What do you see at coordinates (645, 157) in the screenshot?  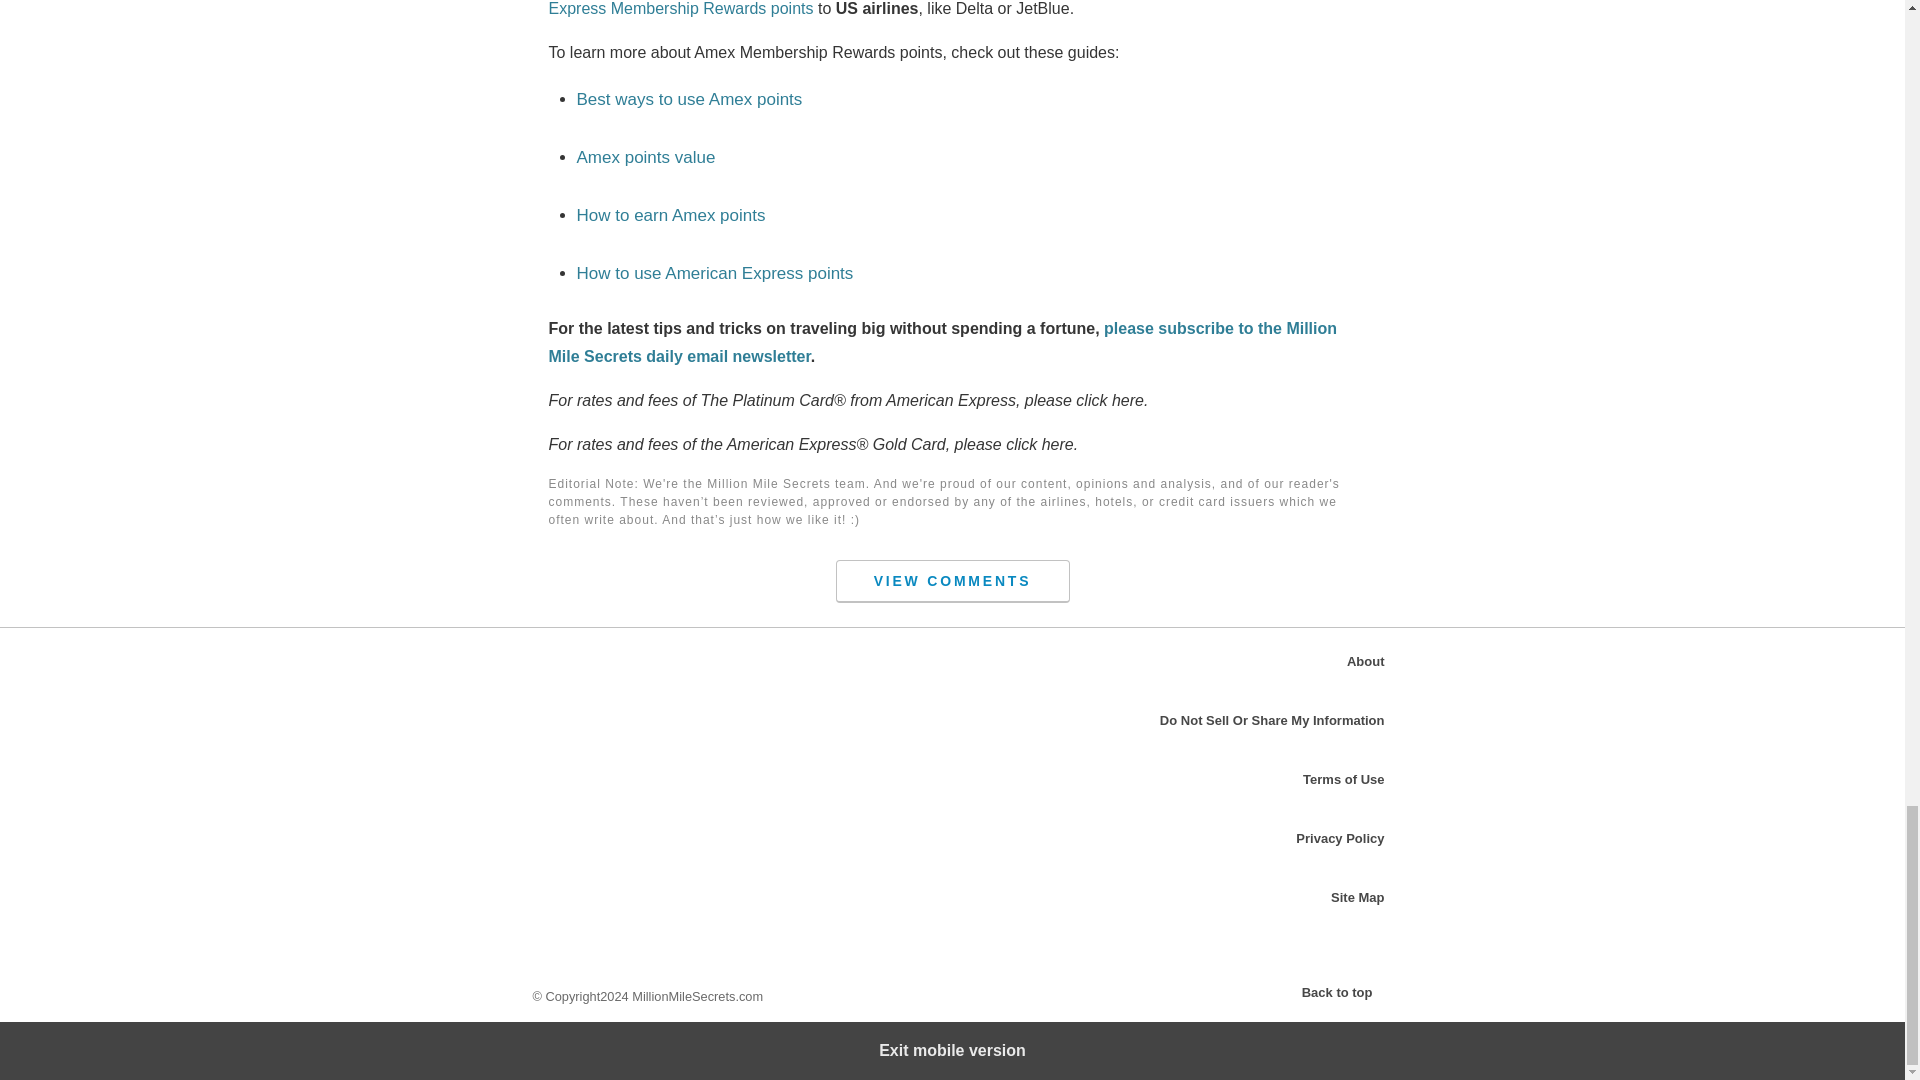 I see `Amex points value` at bounding box center [645, 157].